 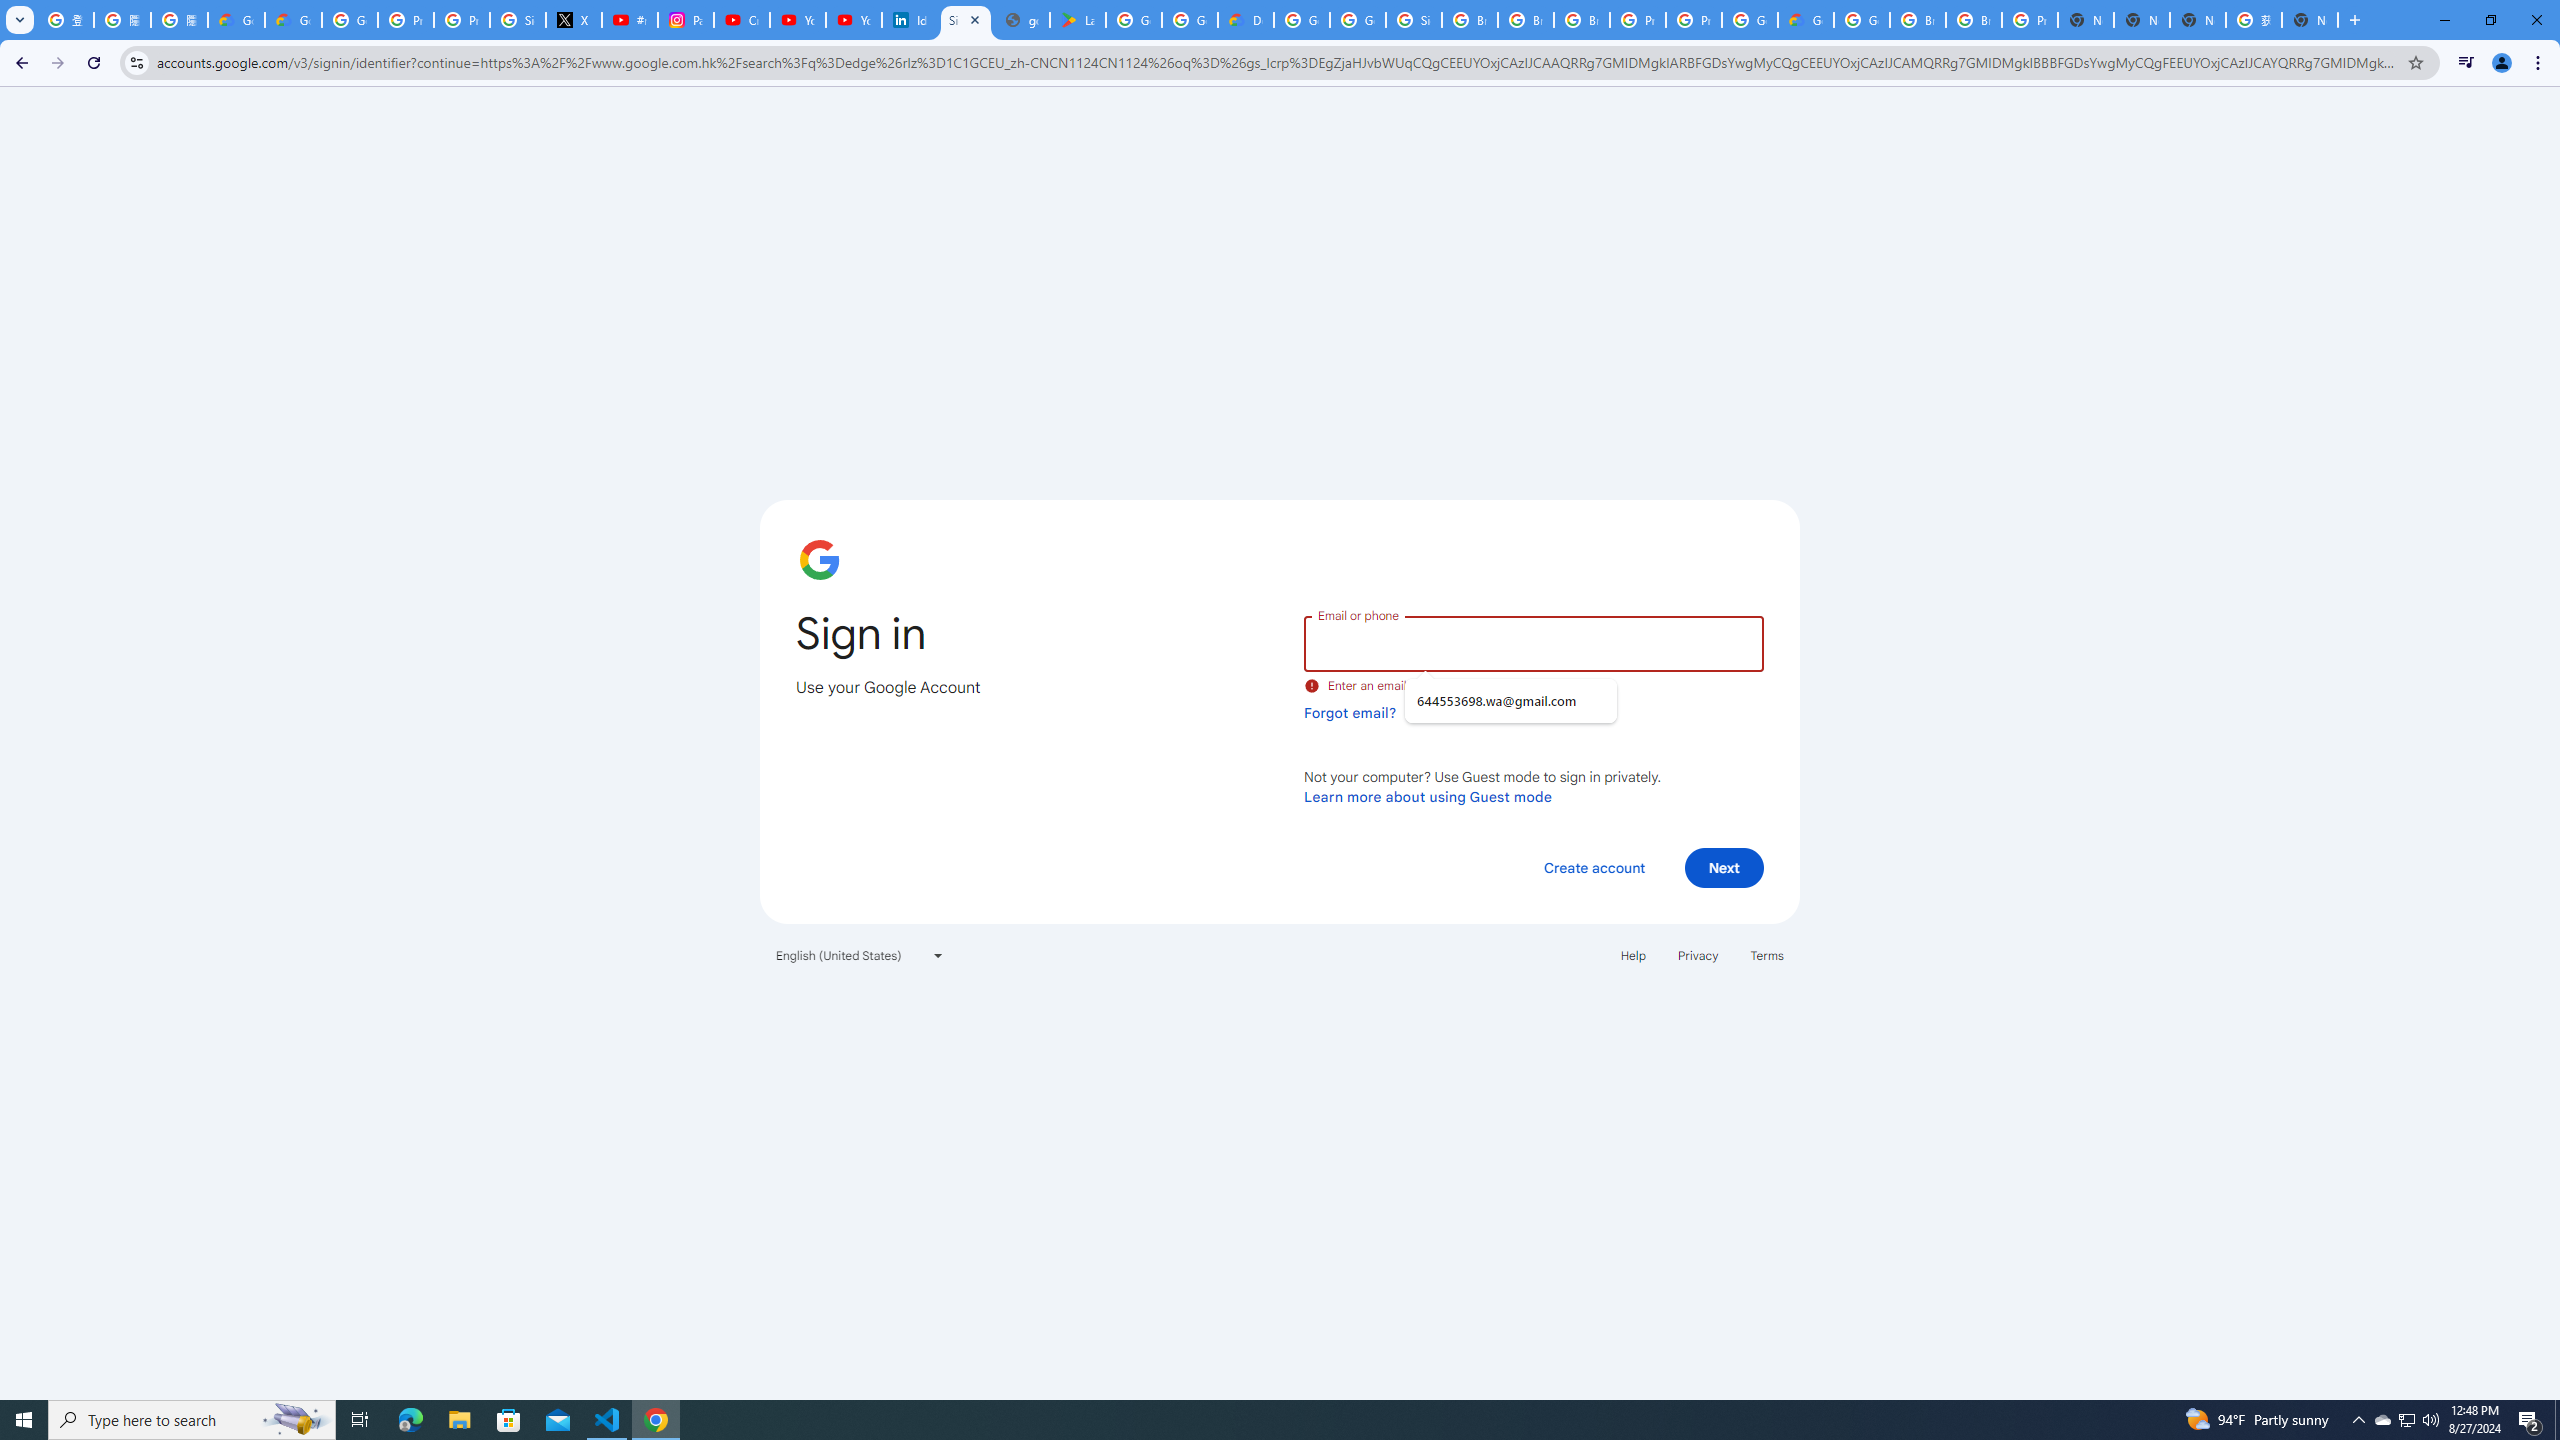 I want to click on Sign in - Google Accounts, so click(x=966, y=20).